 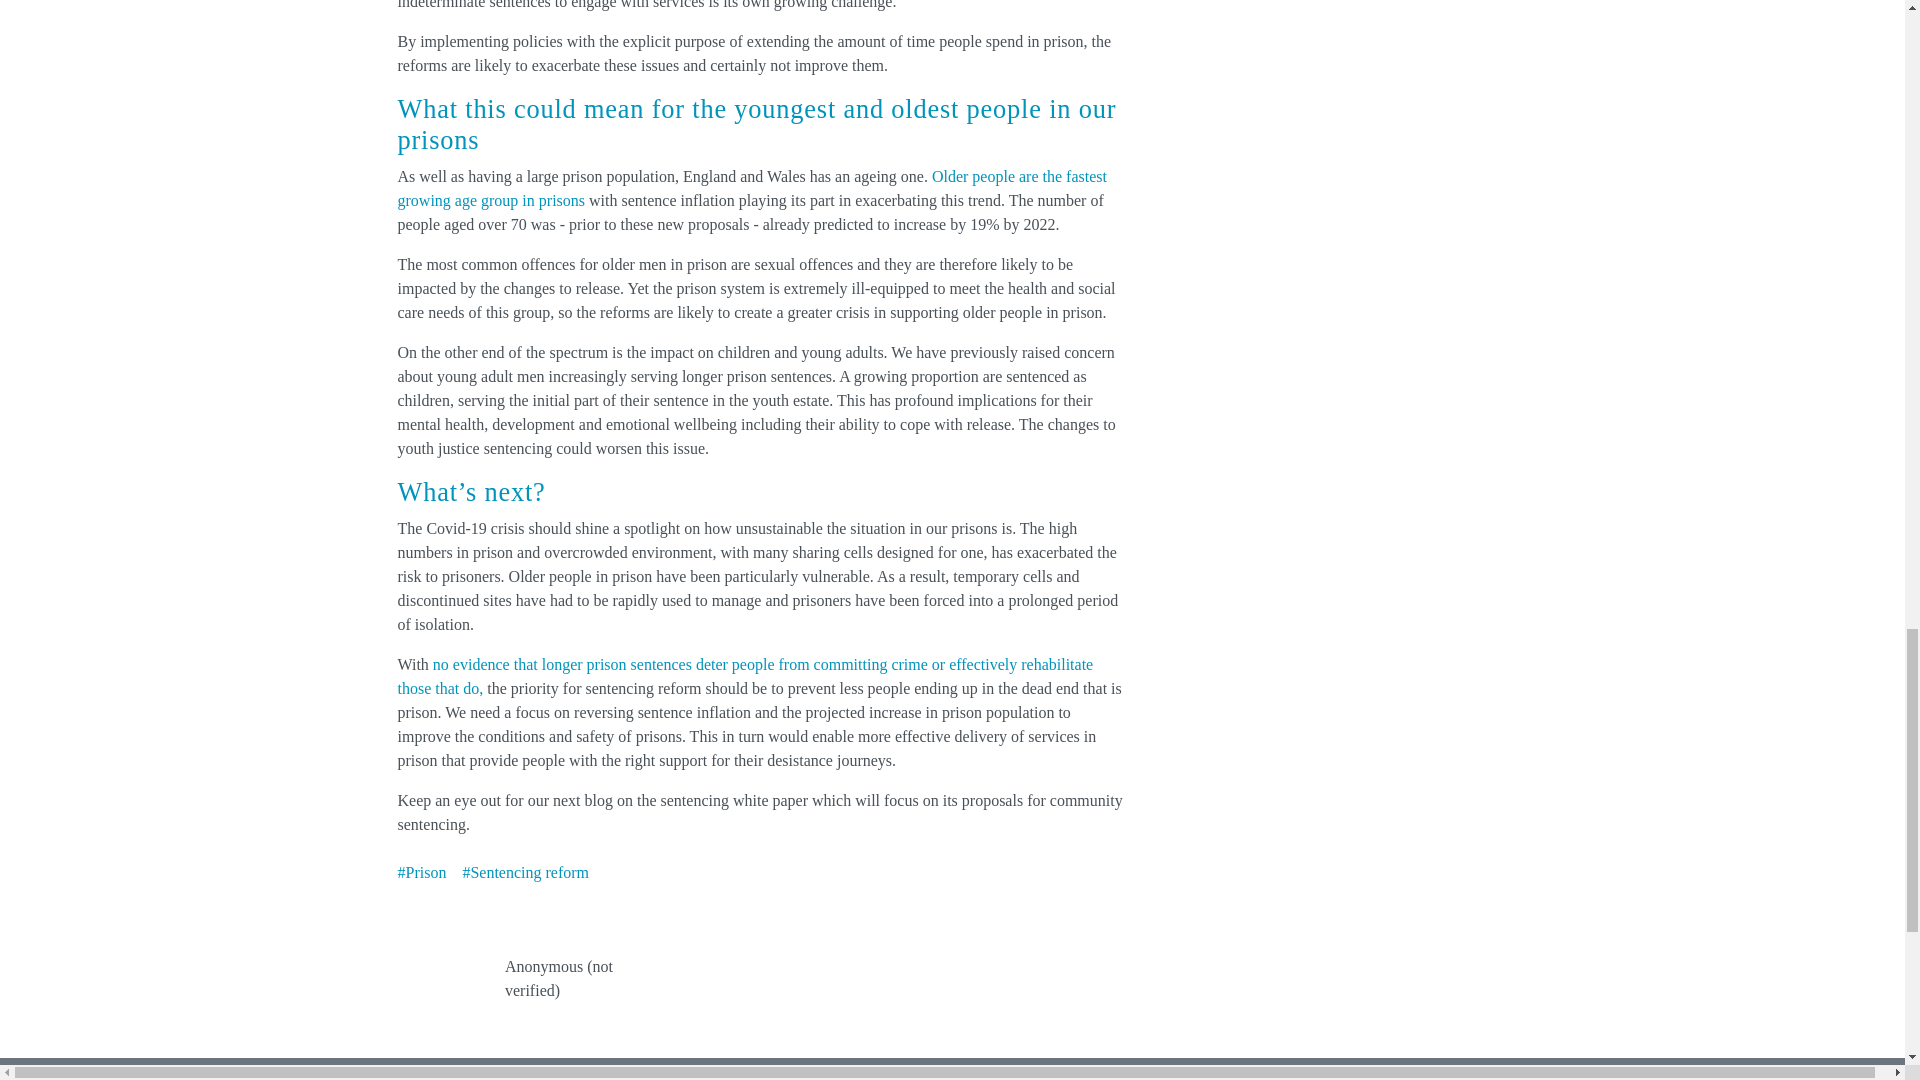 What do you see at coordinates (422, 872) in the screenshot?
I see `Prison` at bounding box center [422, 872].